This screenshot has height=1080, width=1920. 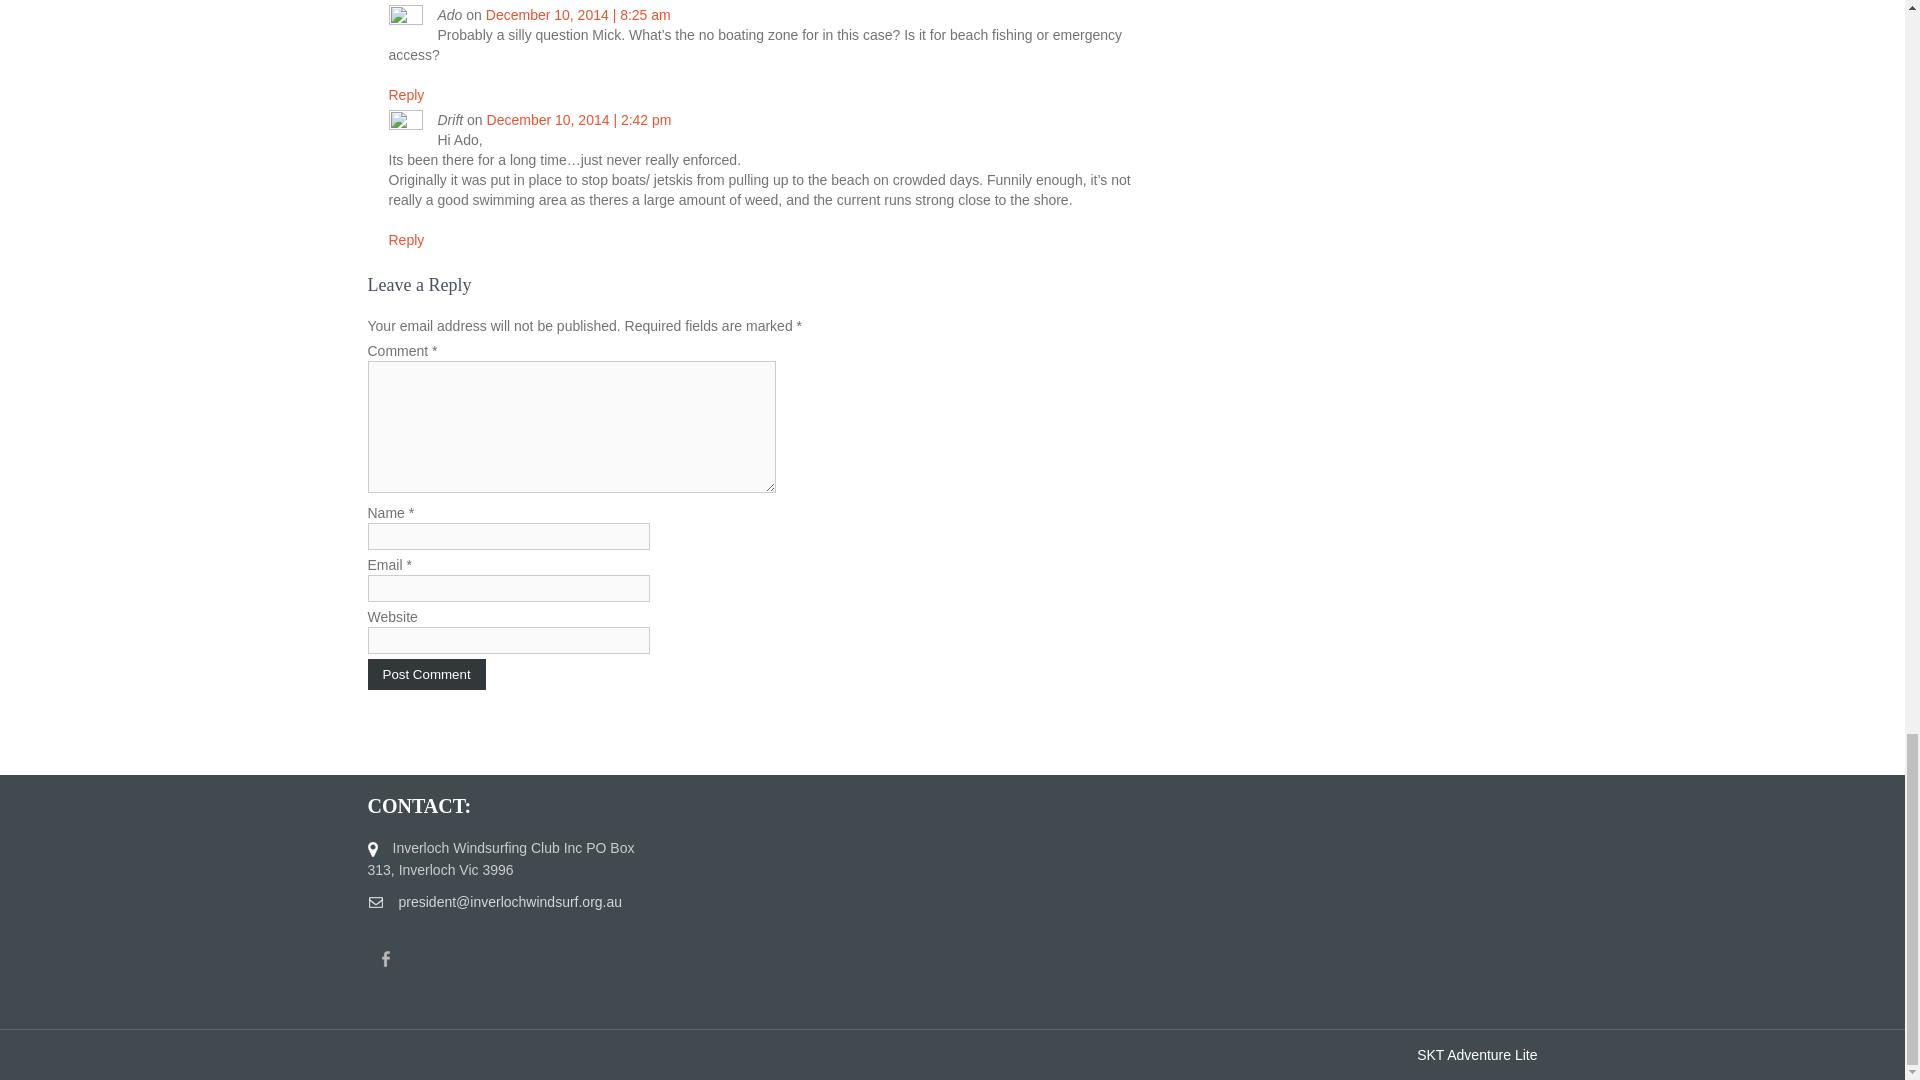 What do you see at coordinates (426, 674) in the screenshot?
I see `Post Comment` at bounding box center [426, 674].